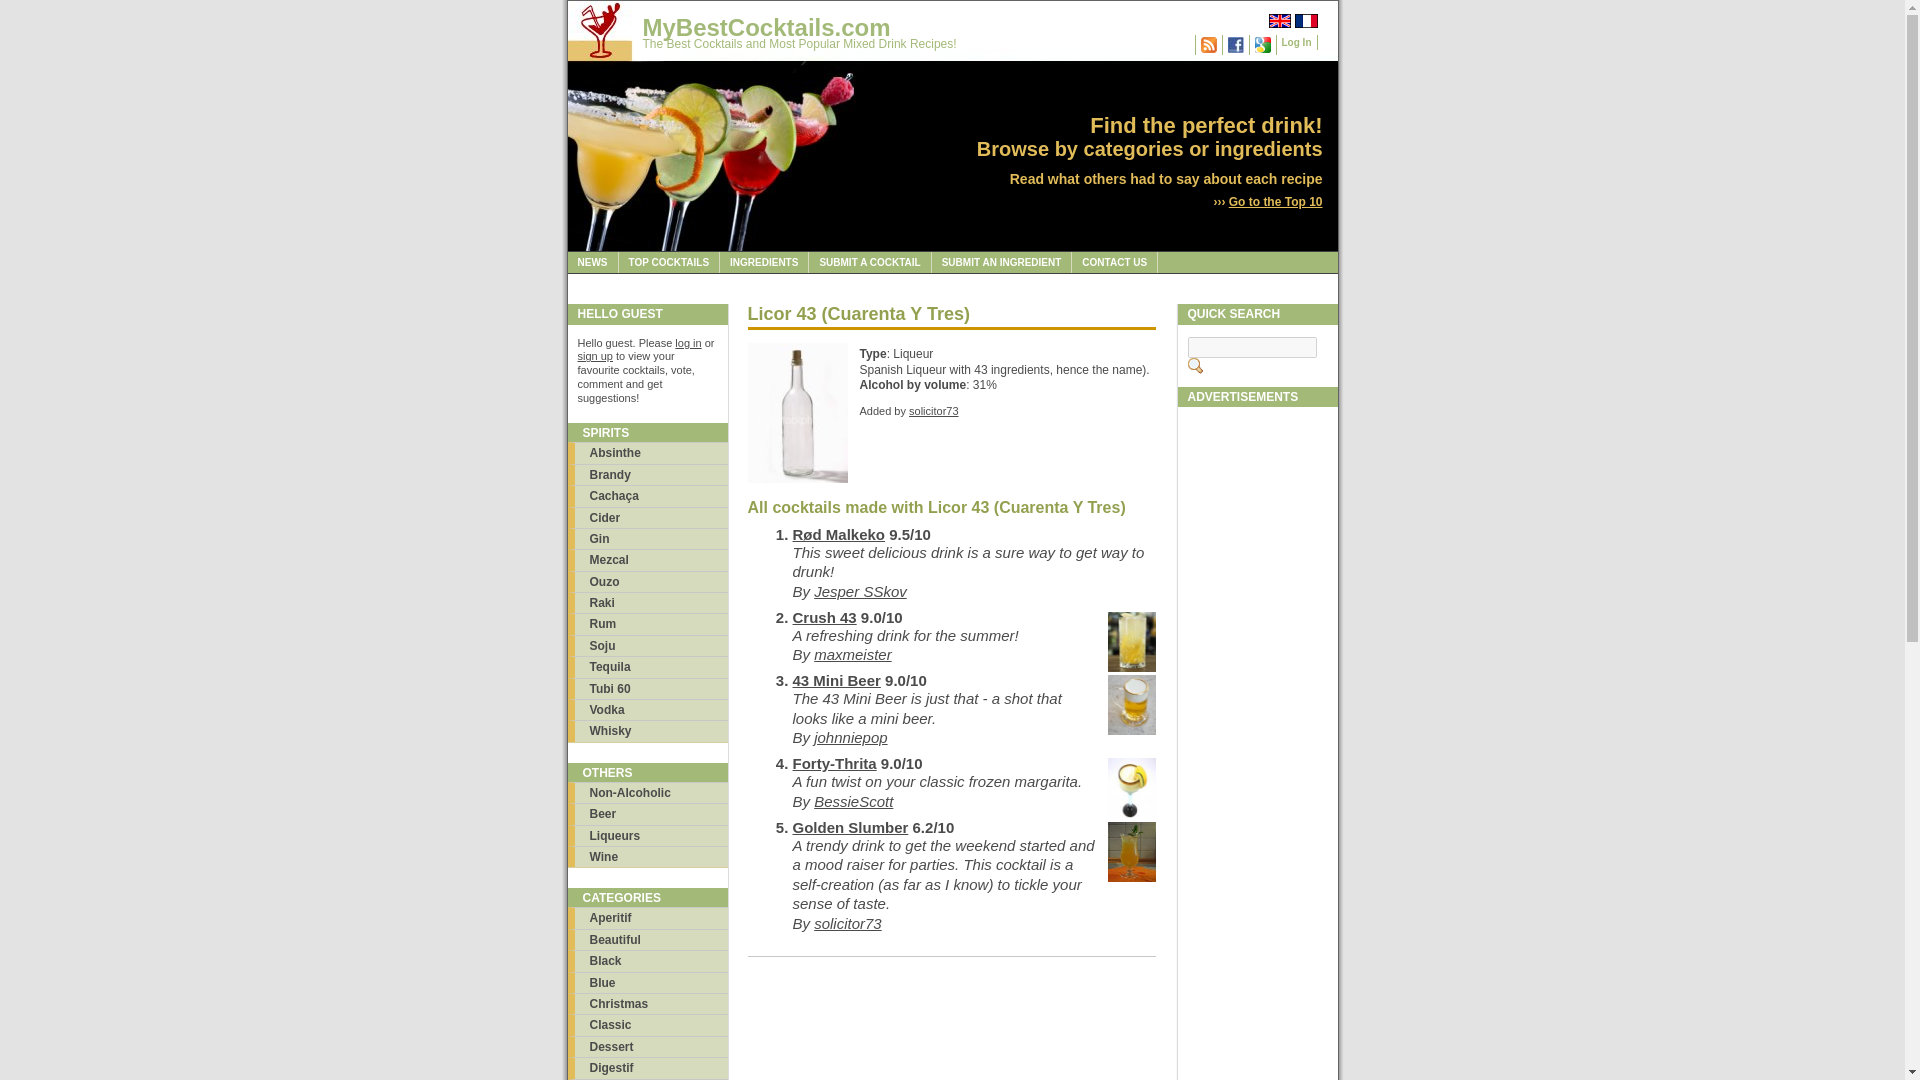 The width and height of the screenshot is (1920, 1080). Describe the element at coordinates (648, 709) in the screenshot. I see `Vodka` at that location.